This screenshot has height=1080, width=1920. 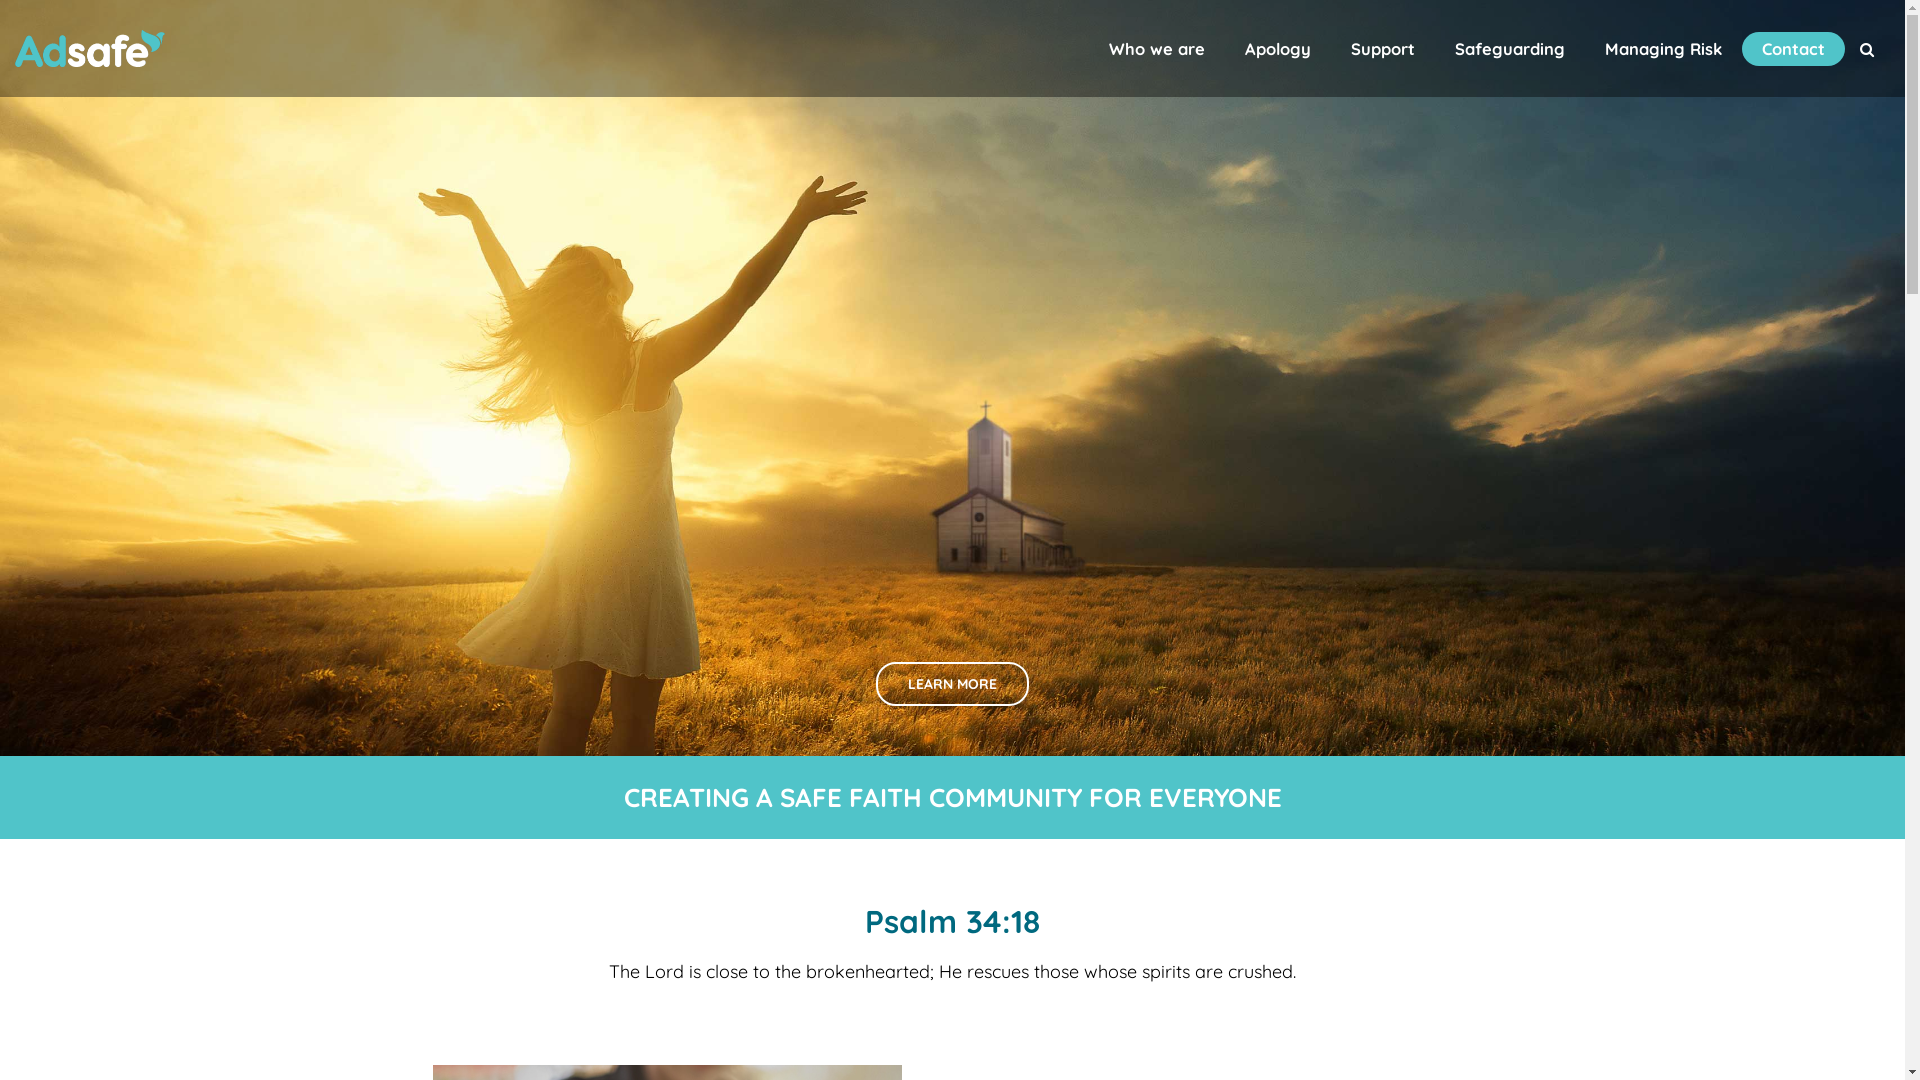 What do you see at coordinates (1664, 48) in the screenshot?
I see `Managing Risk` at bounding box center [1664, 48].